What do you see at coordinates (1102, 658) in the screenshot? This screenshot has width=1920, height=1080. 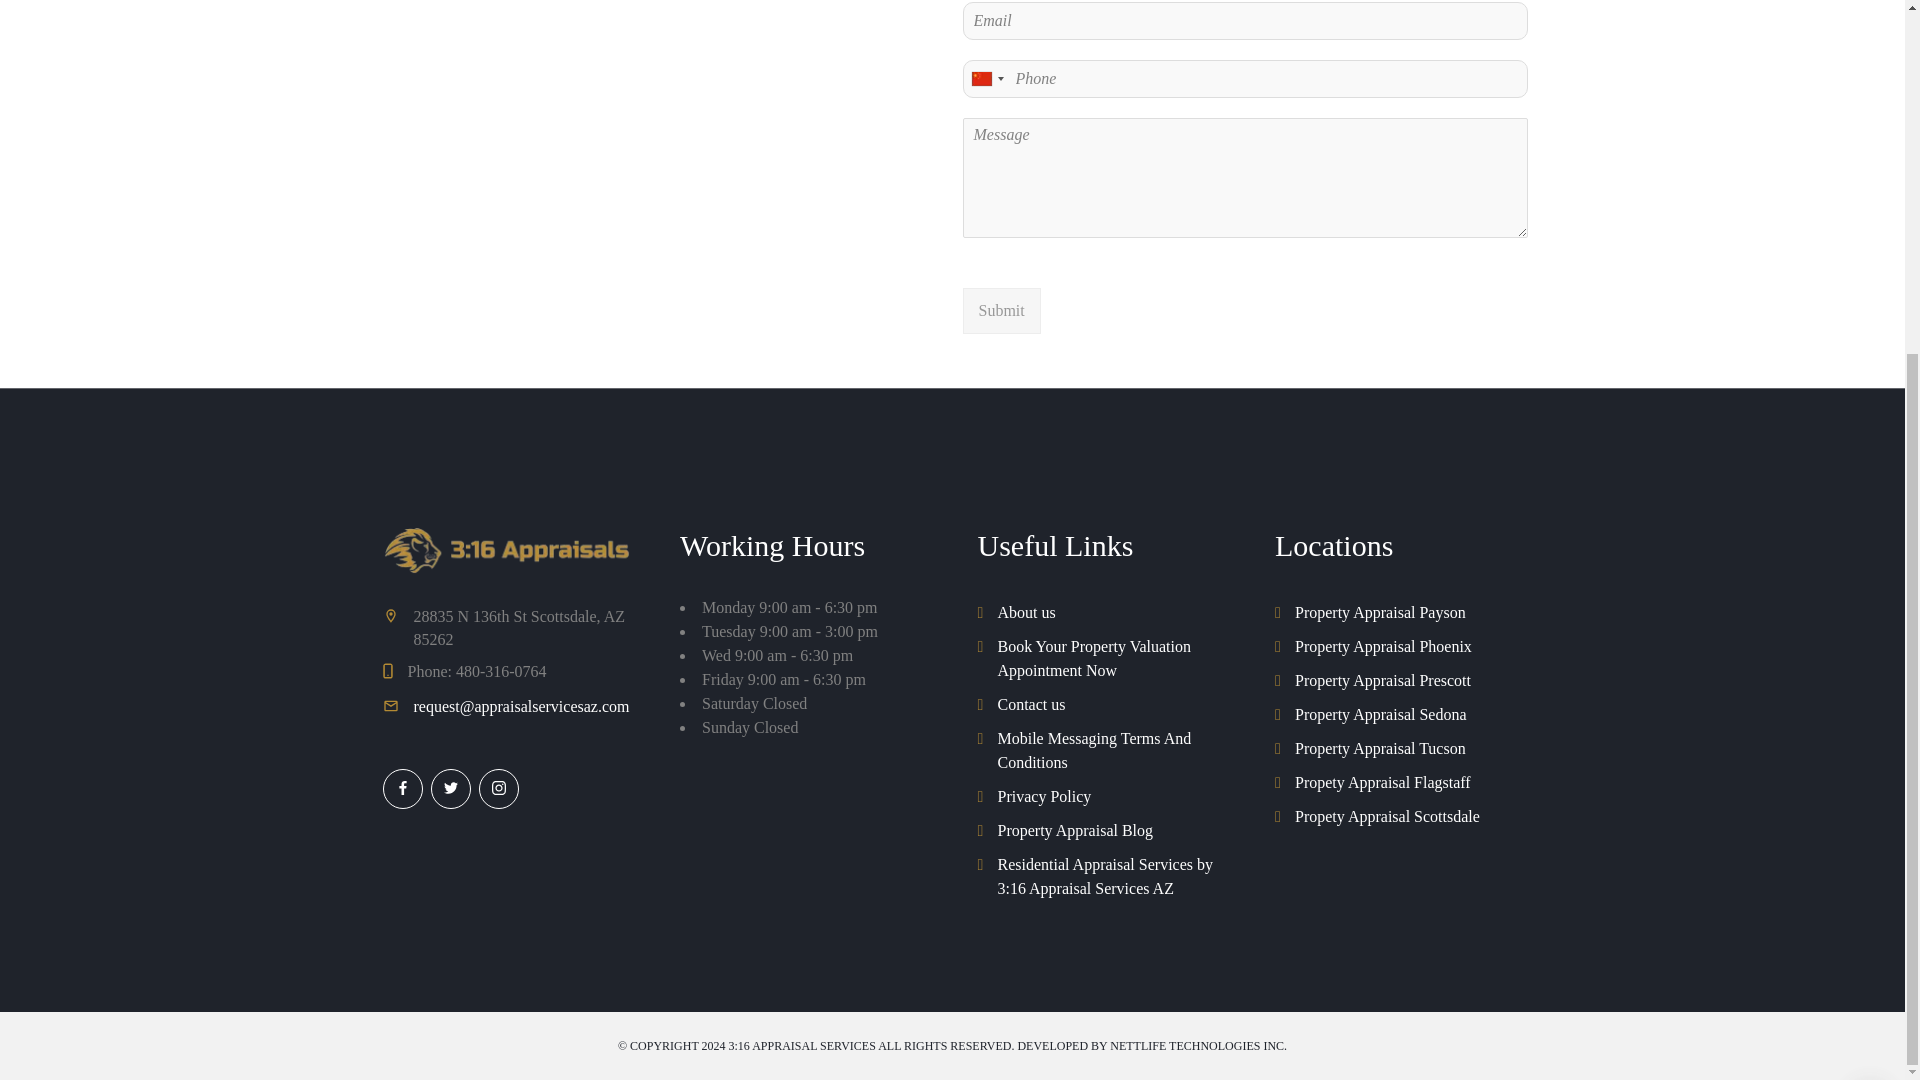 I see `Book Your Property Valuation Appointment Now` at bounding box center [1102, 658].